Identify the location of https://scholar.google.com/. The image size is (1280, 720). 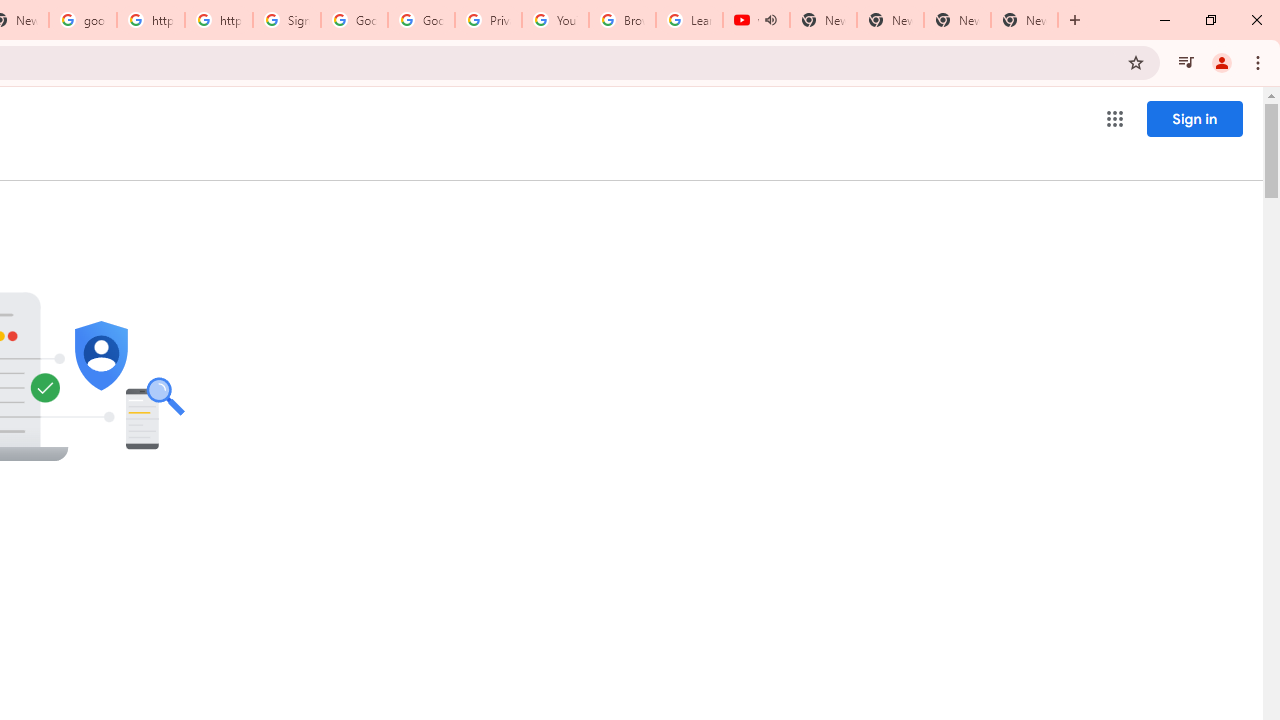
(150, 20).